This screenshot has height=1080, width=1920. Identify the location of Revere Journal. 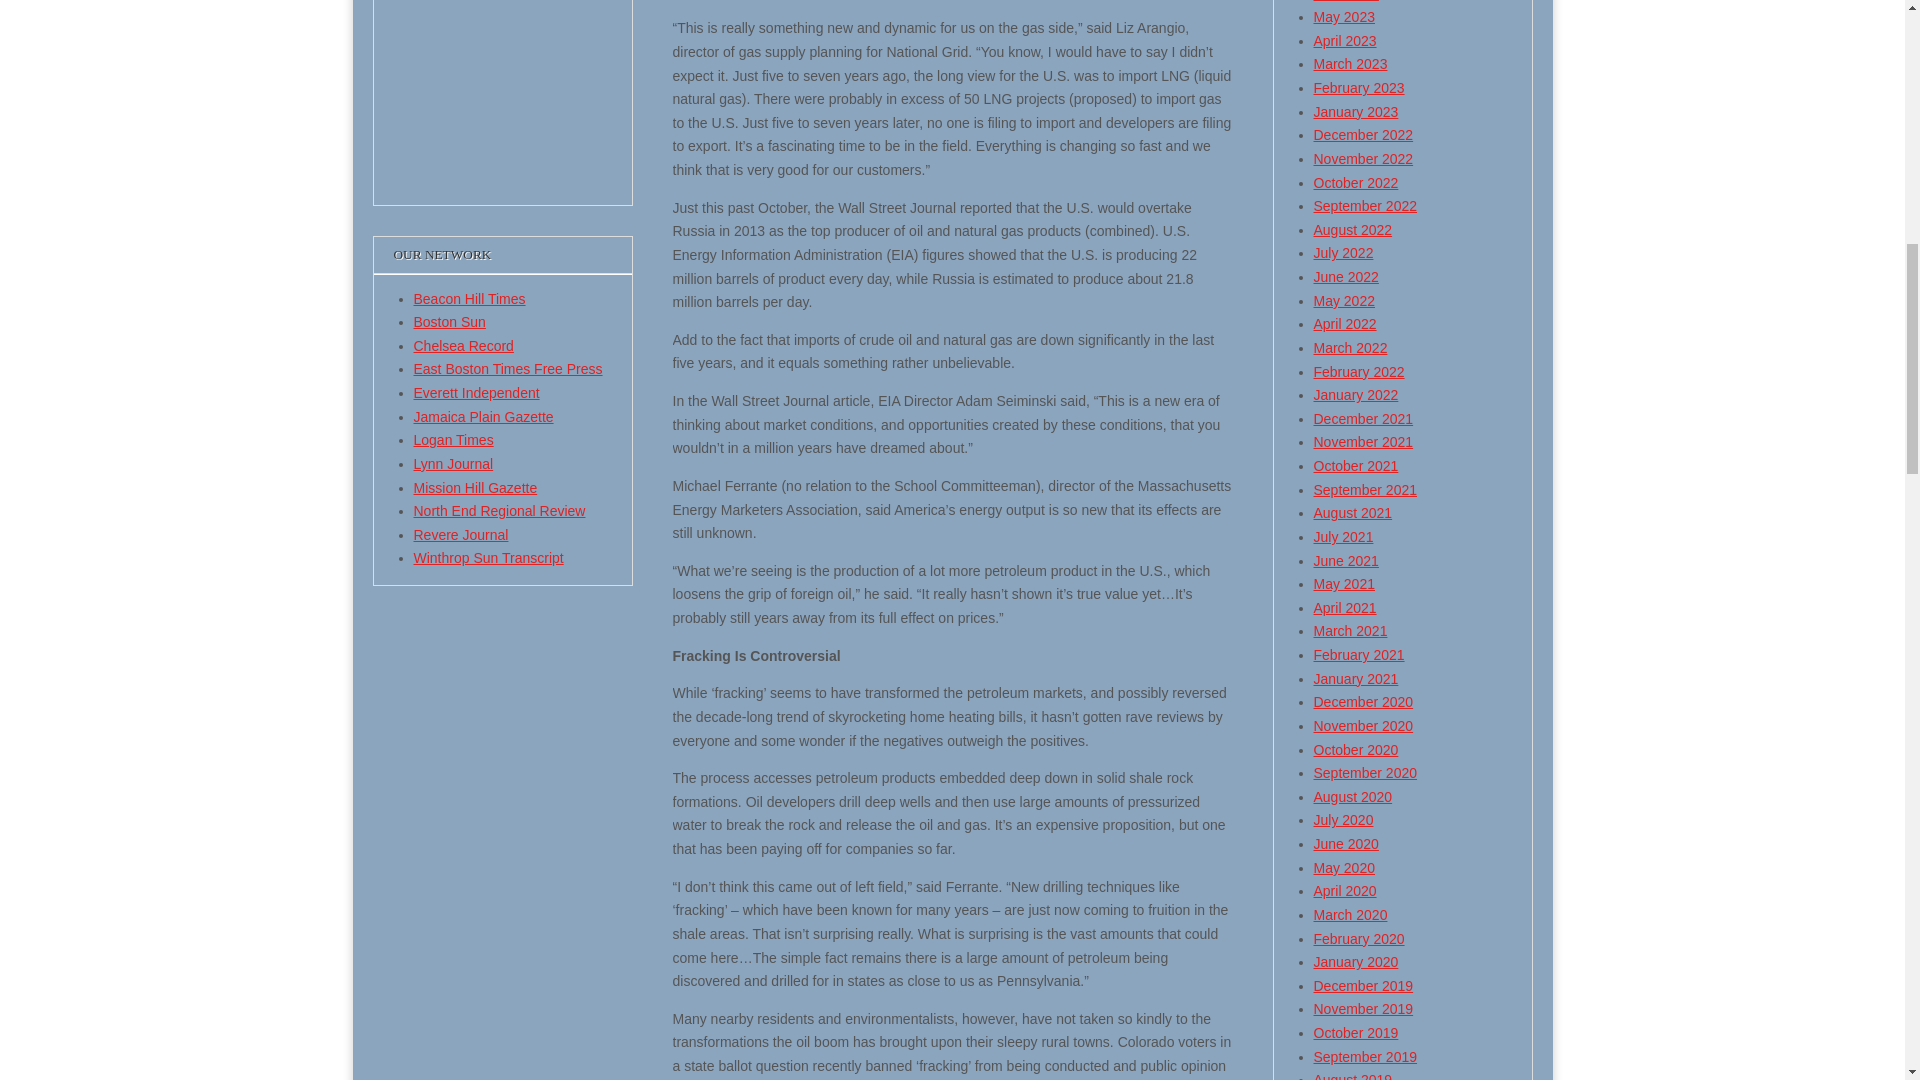
(461, 535).